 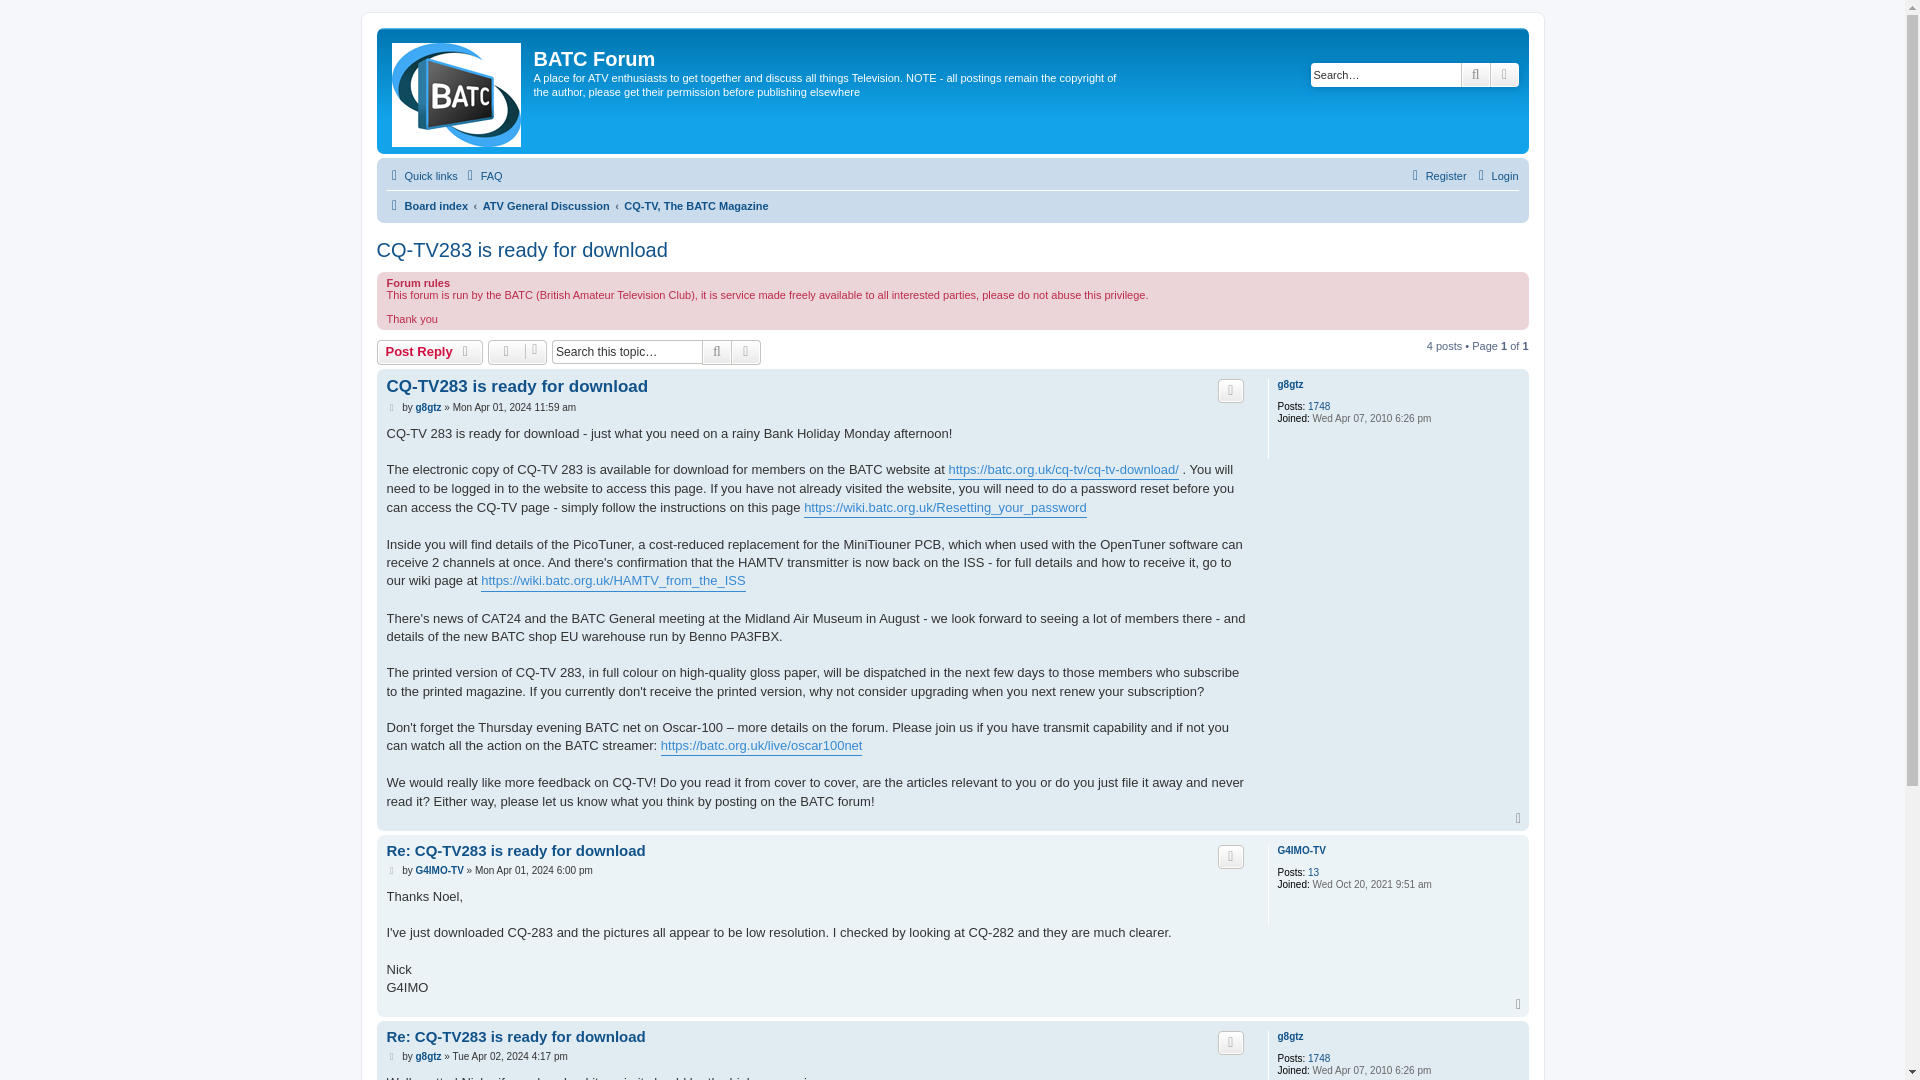 I want to click on 13, so click(x=1313, y=873).